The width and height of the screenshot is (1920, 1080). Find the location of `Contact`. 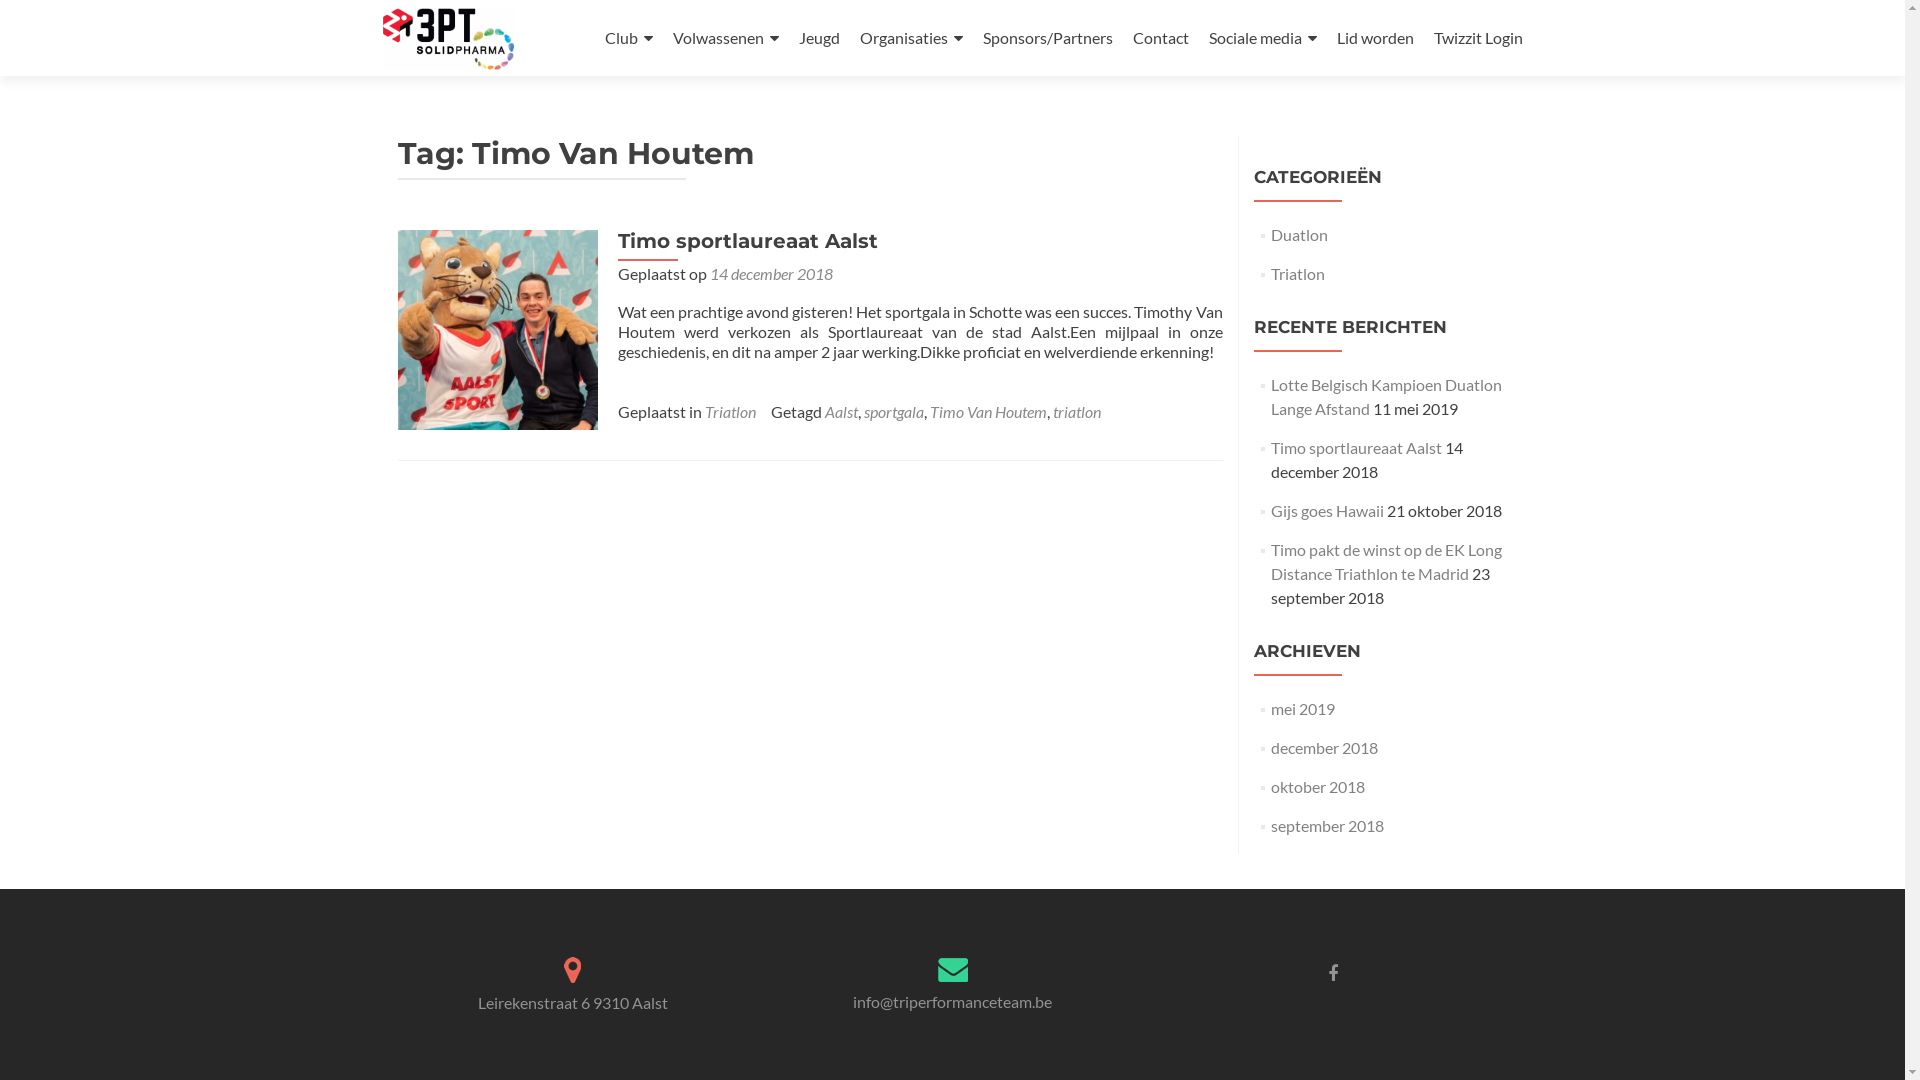

Contact is located at coordinates (1160, 38).